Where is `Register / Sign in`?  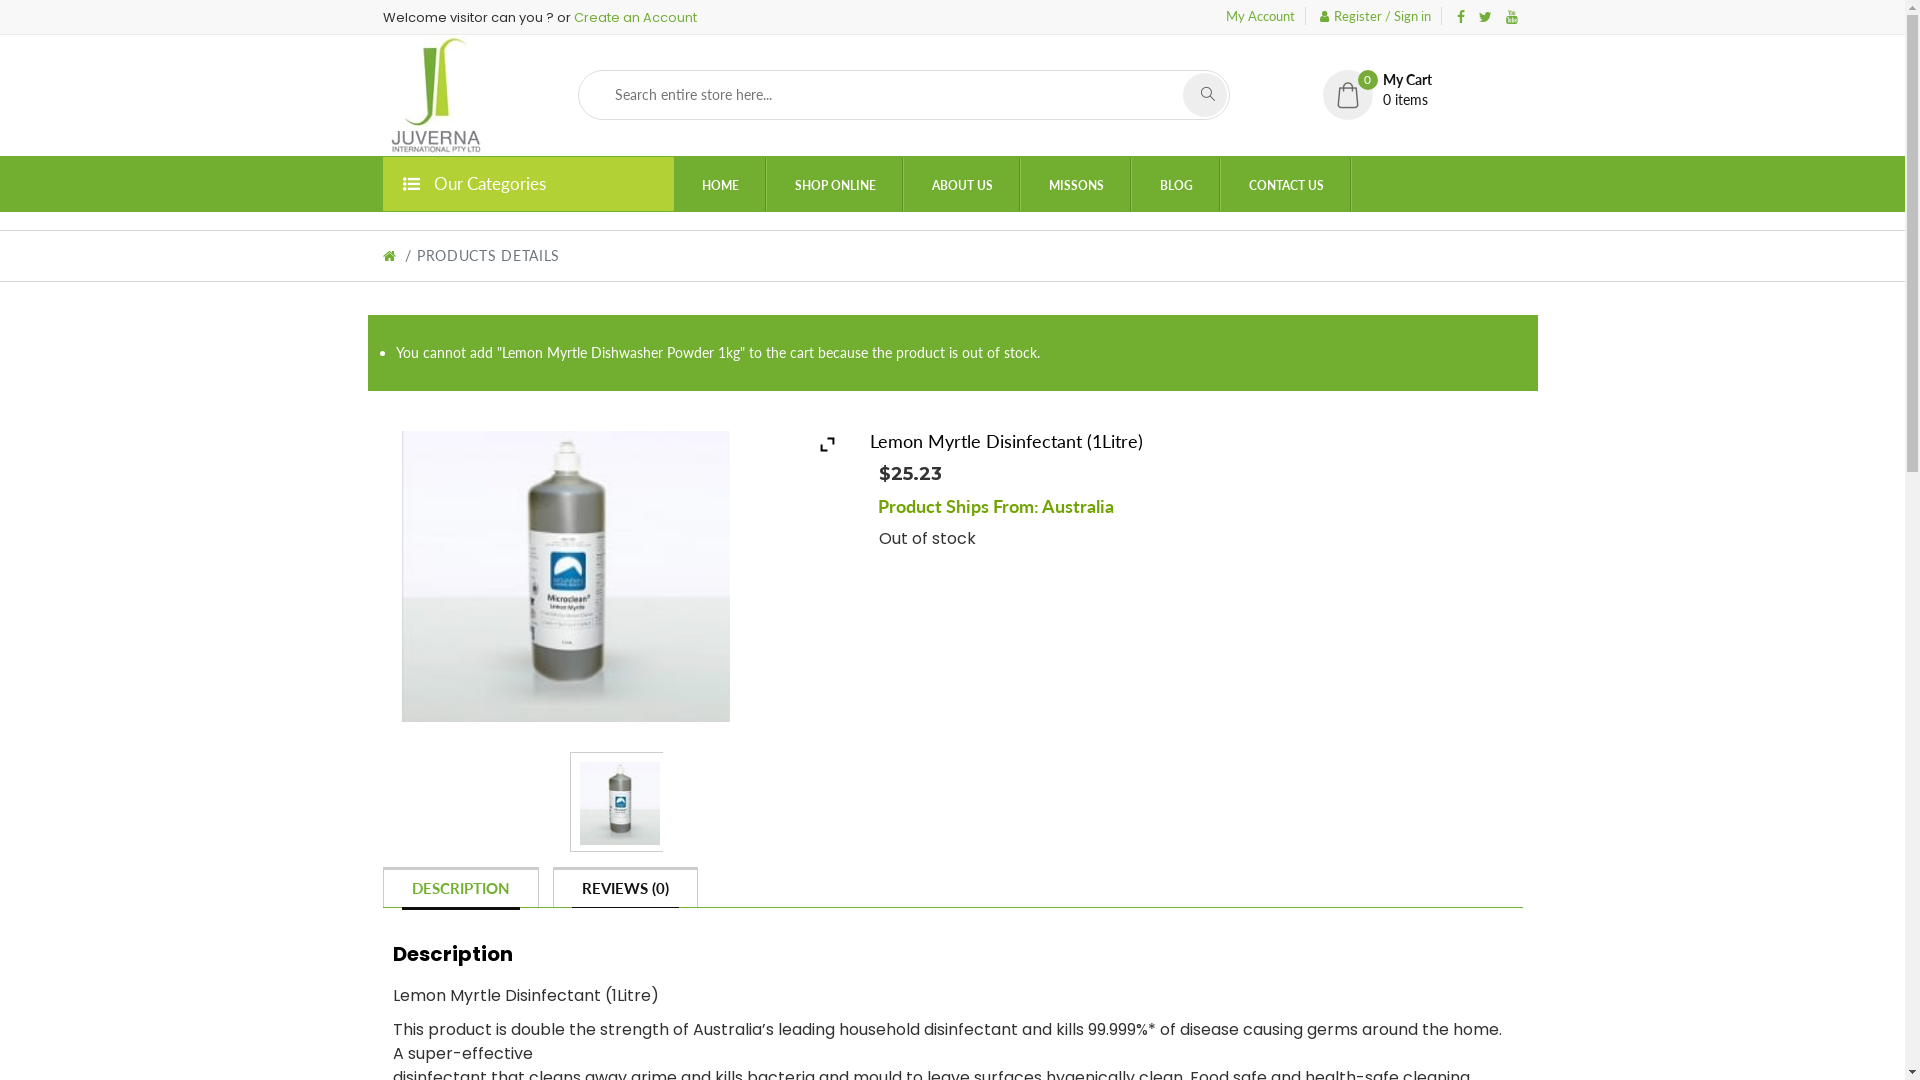
Register / Sign in is located at coordinates (1376, 16).